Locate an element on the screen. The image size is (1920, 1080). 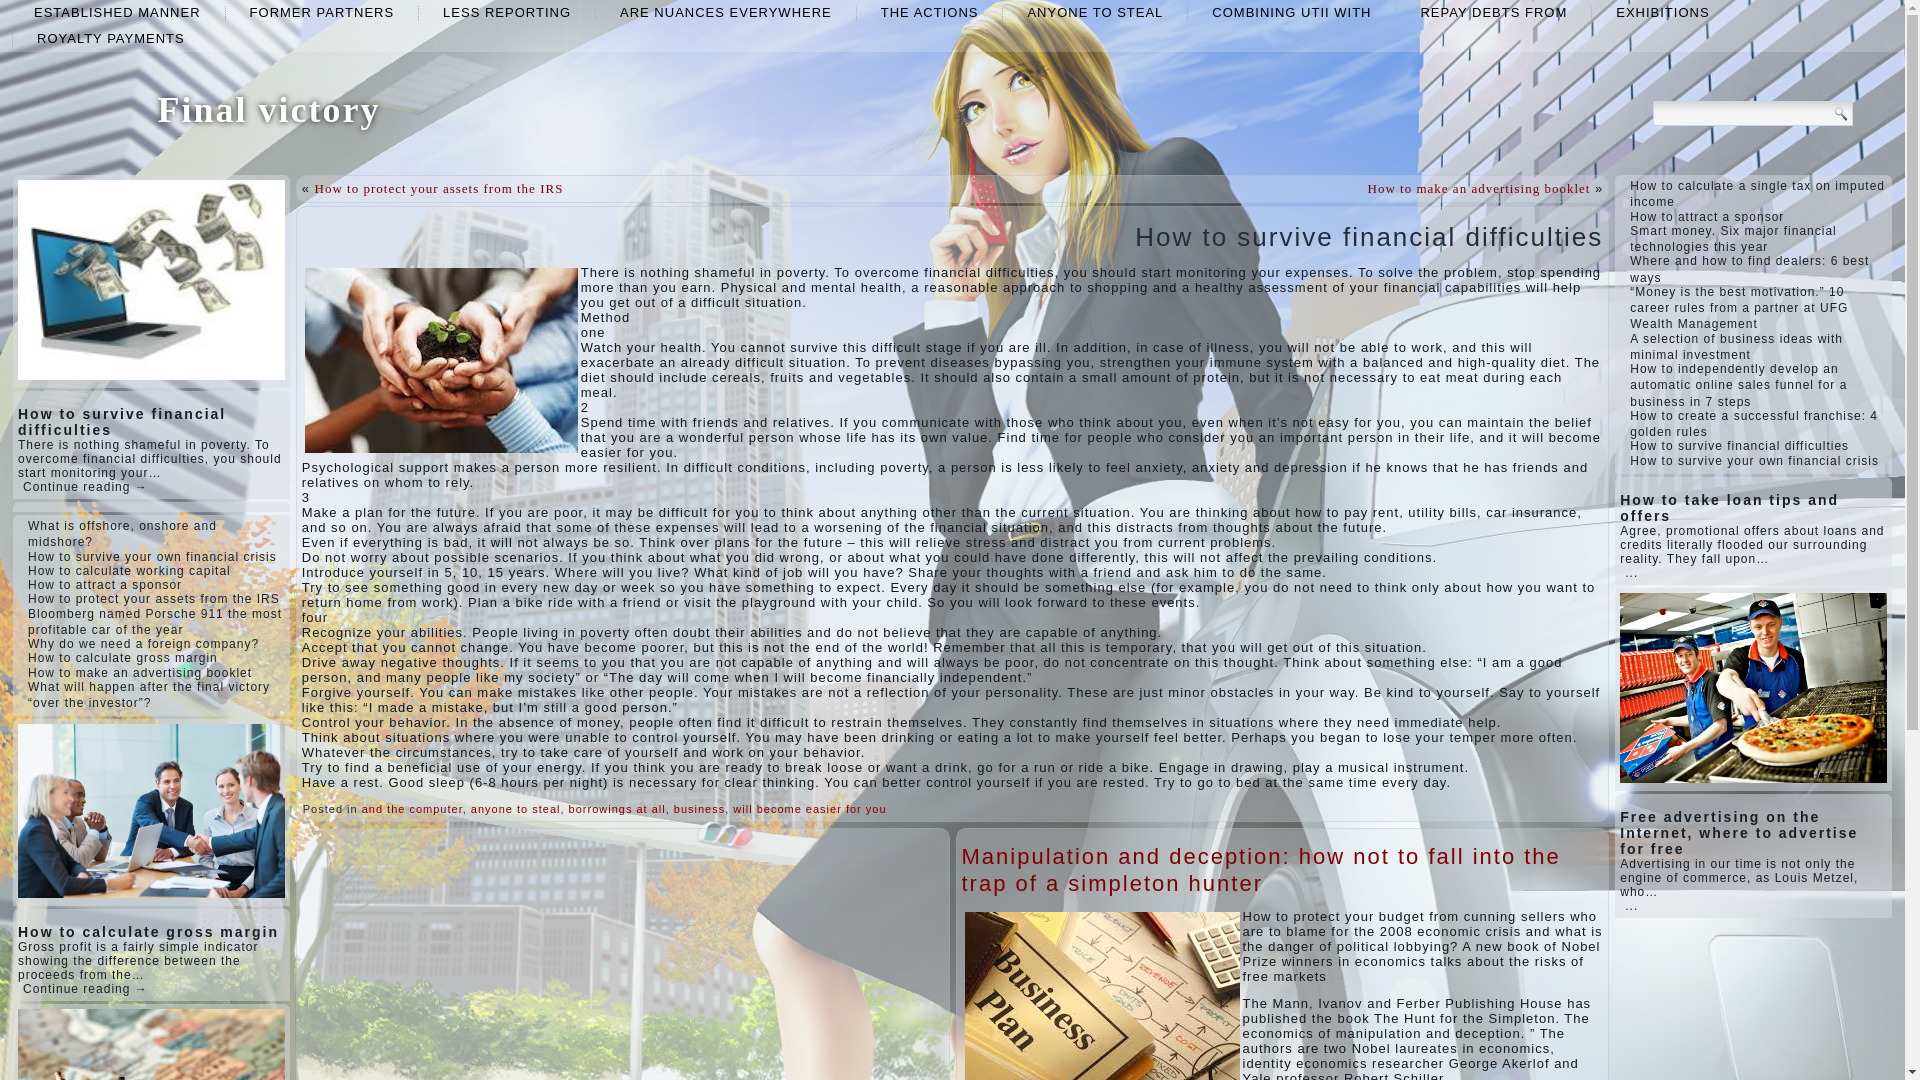
borrowings at all is located at coordinates (617, 809).